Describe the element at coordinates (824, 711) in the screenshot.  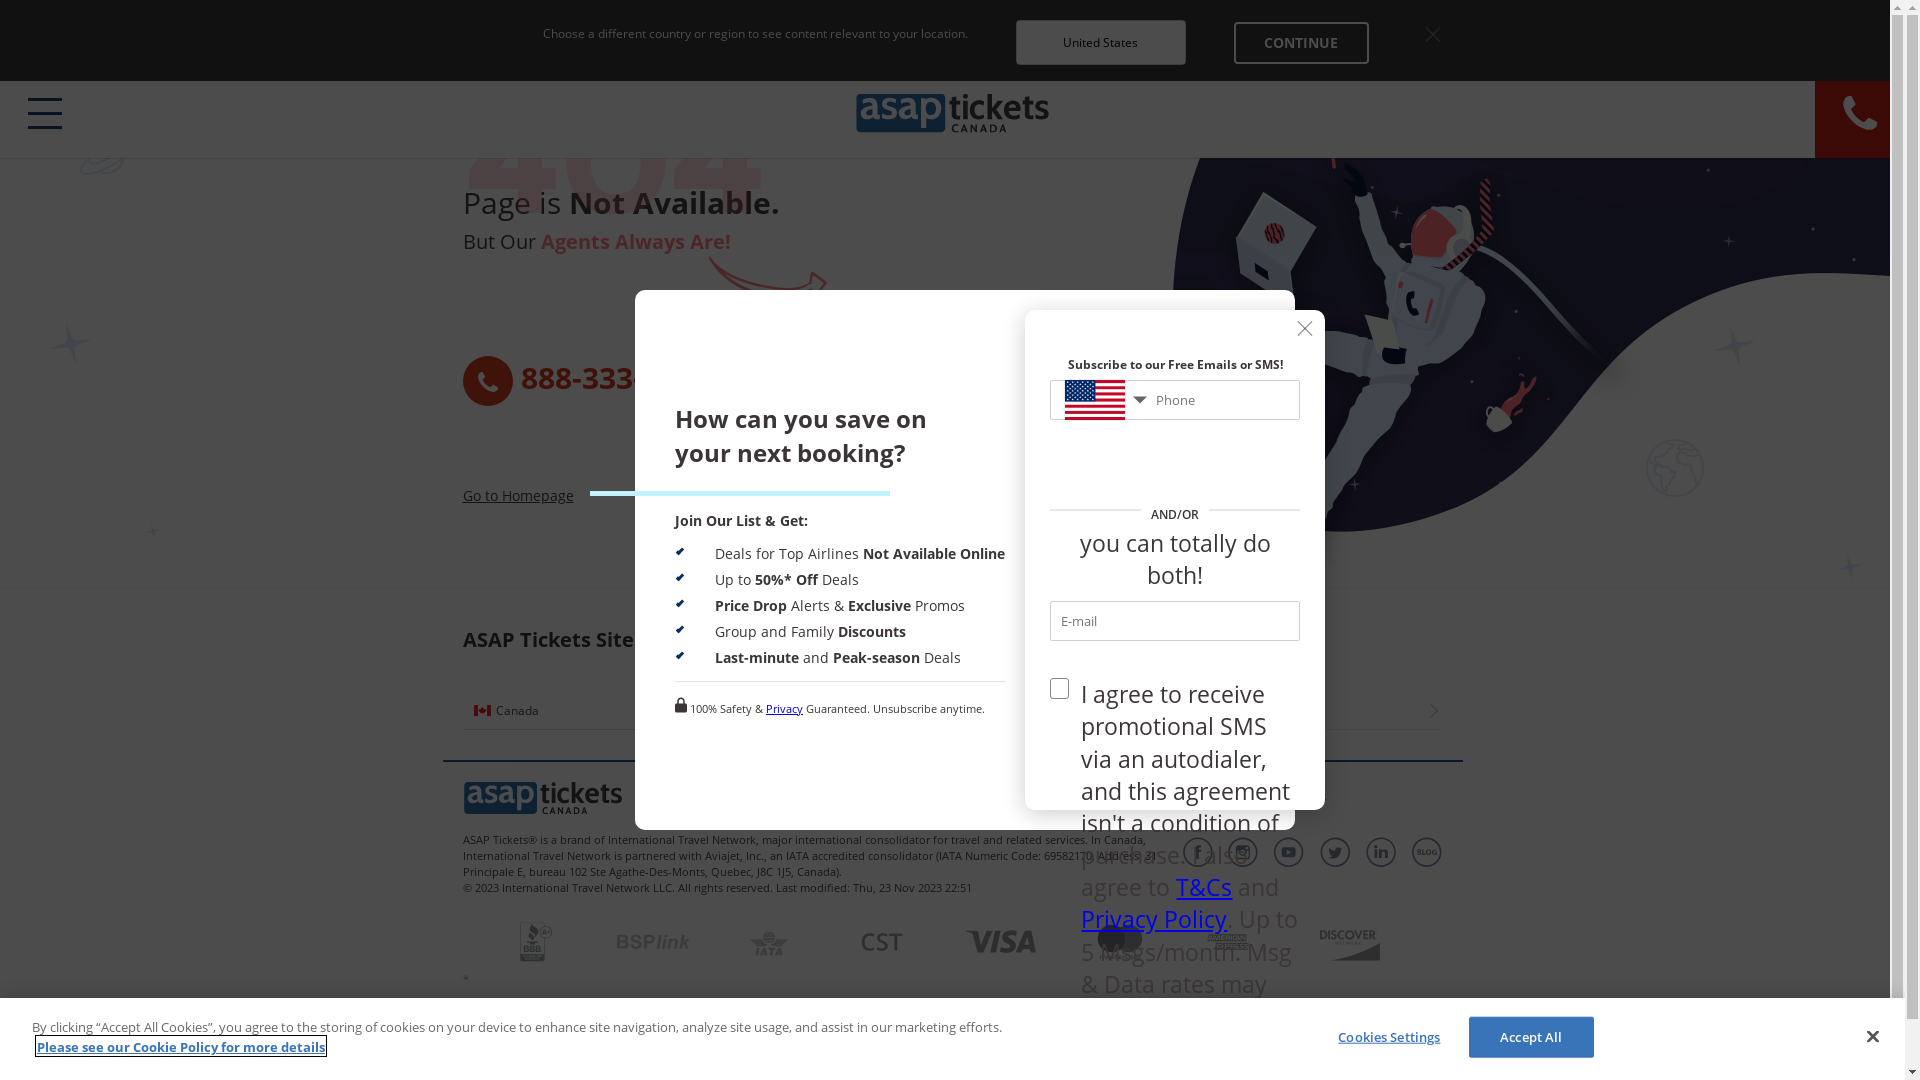
I see `United States` at that location.